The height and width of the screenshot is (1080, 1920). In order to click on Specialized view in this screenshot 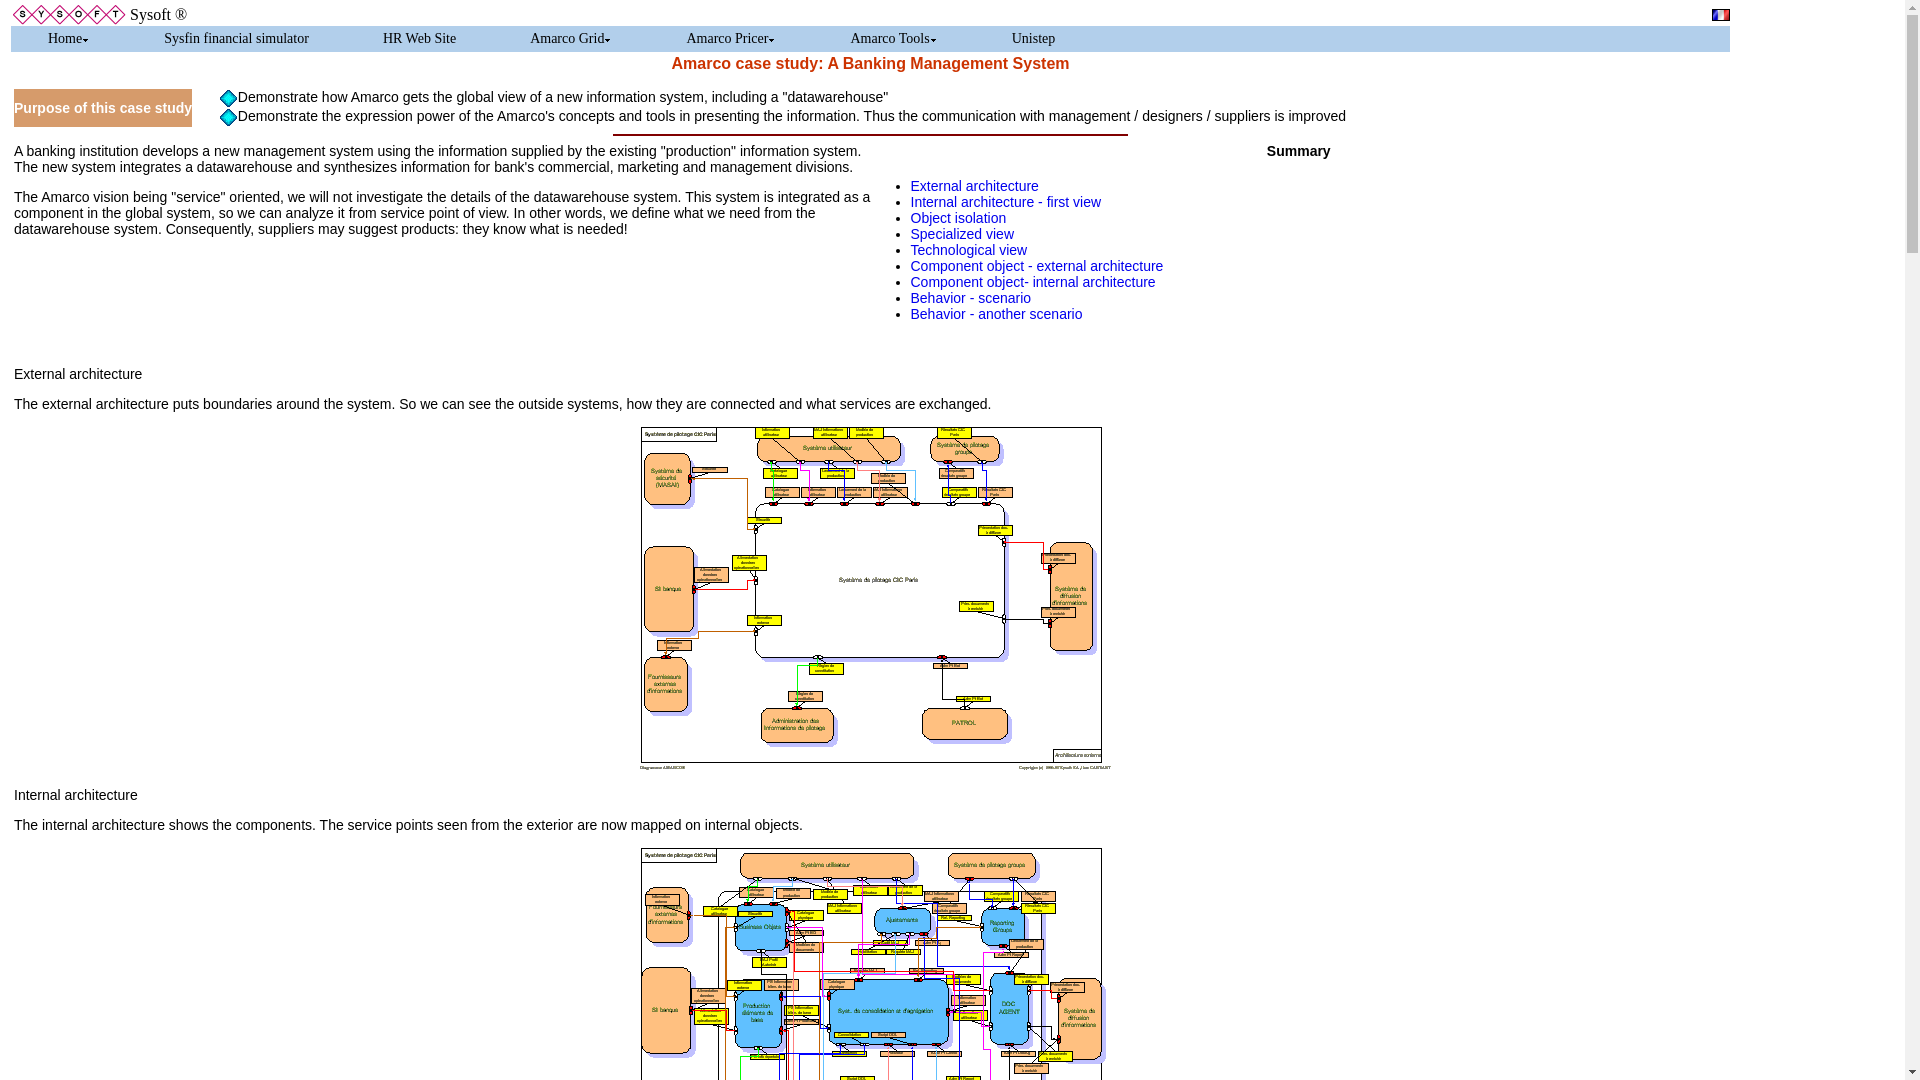, I will do `click(962, 233)`.